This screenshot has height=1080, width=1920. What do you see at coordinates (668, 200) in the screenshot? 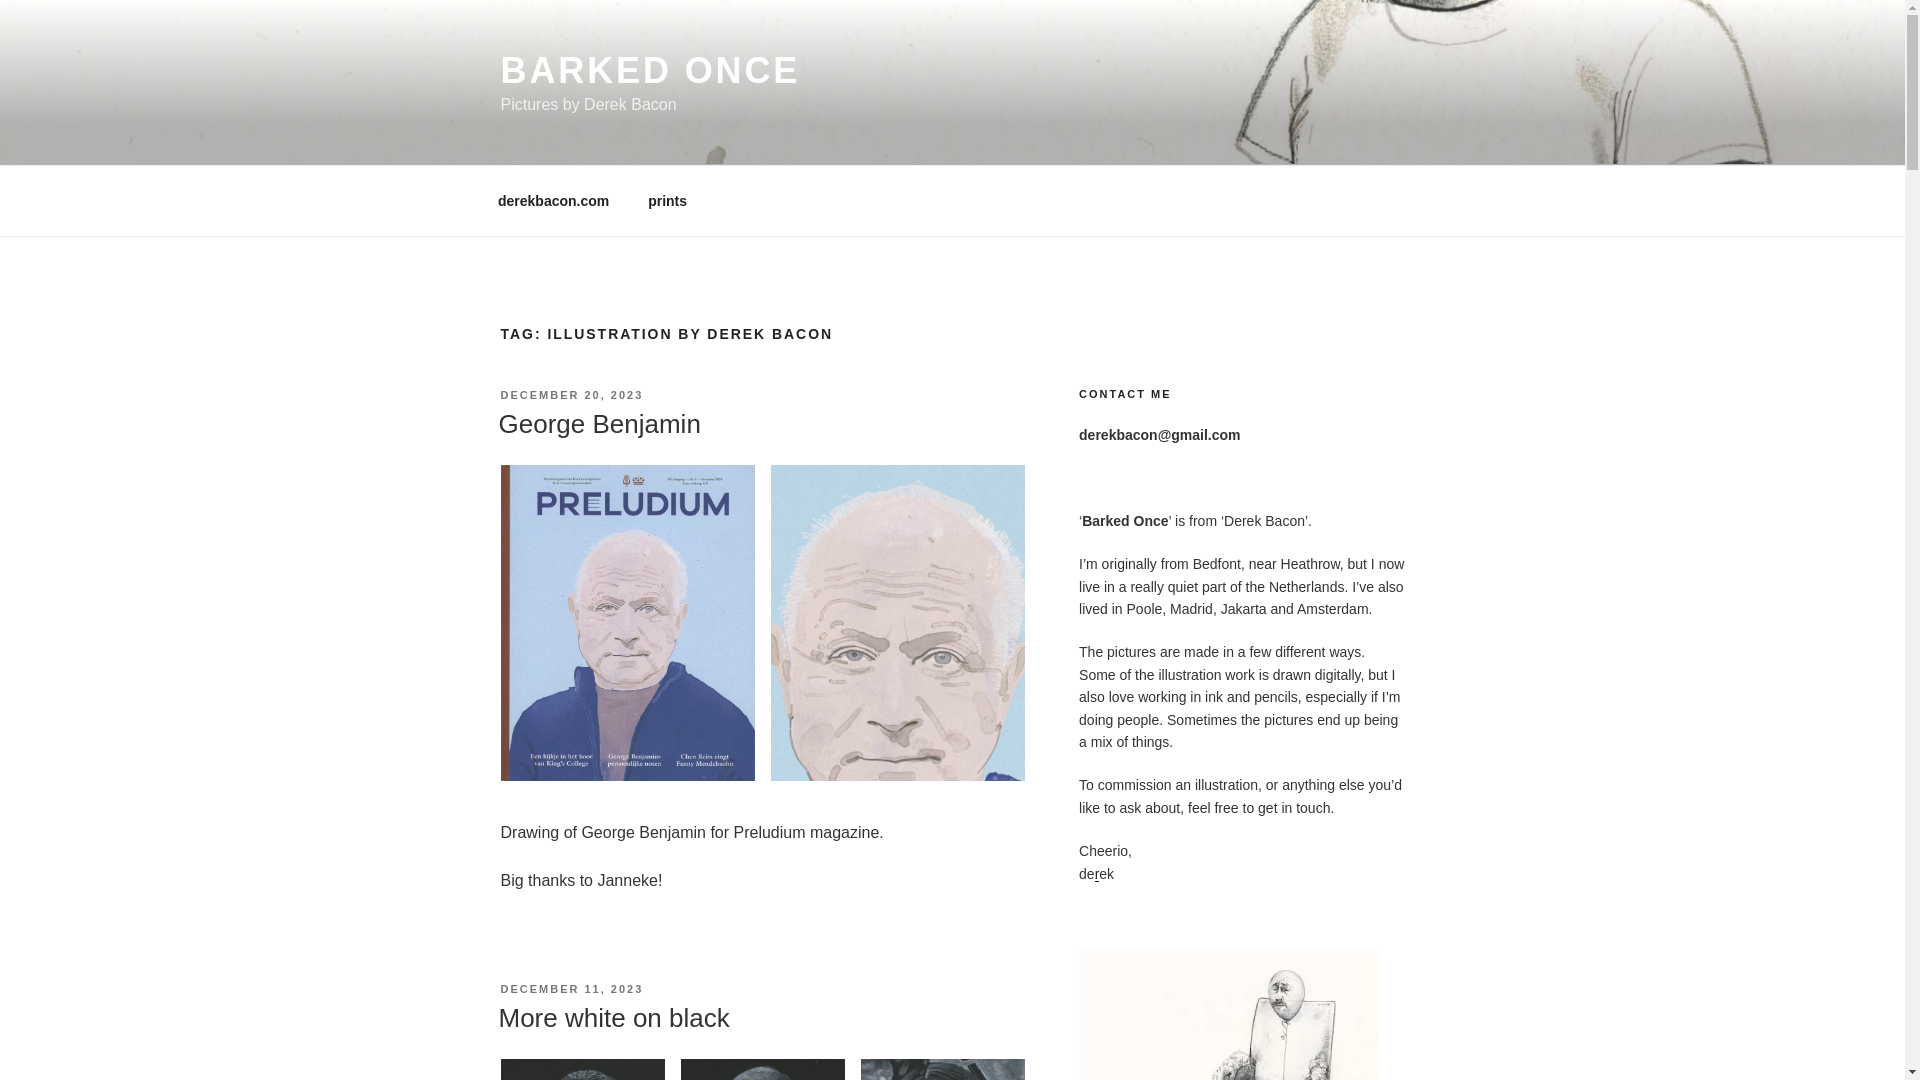
I see `prints` at bounding box center [668, 200].